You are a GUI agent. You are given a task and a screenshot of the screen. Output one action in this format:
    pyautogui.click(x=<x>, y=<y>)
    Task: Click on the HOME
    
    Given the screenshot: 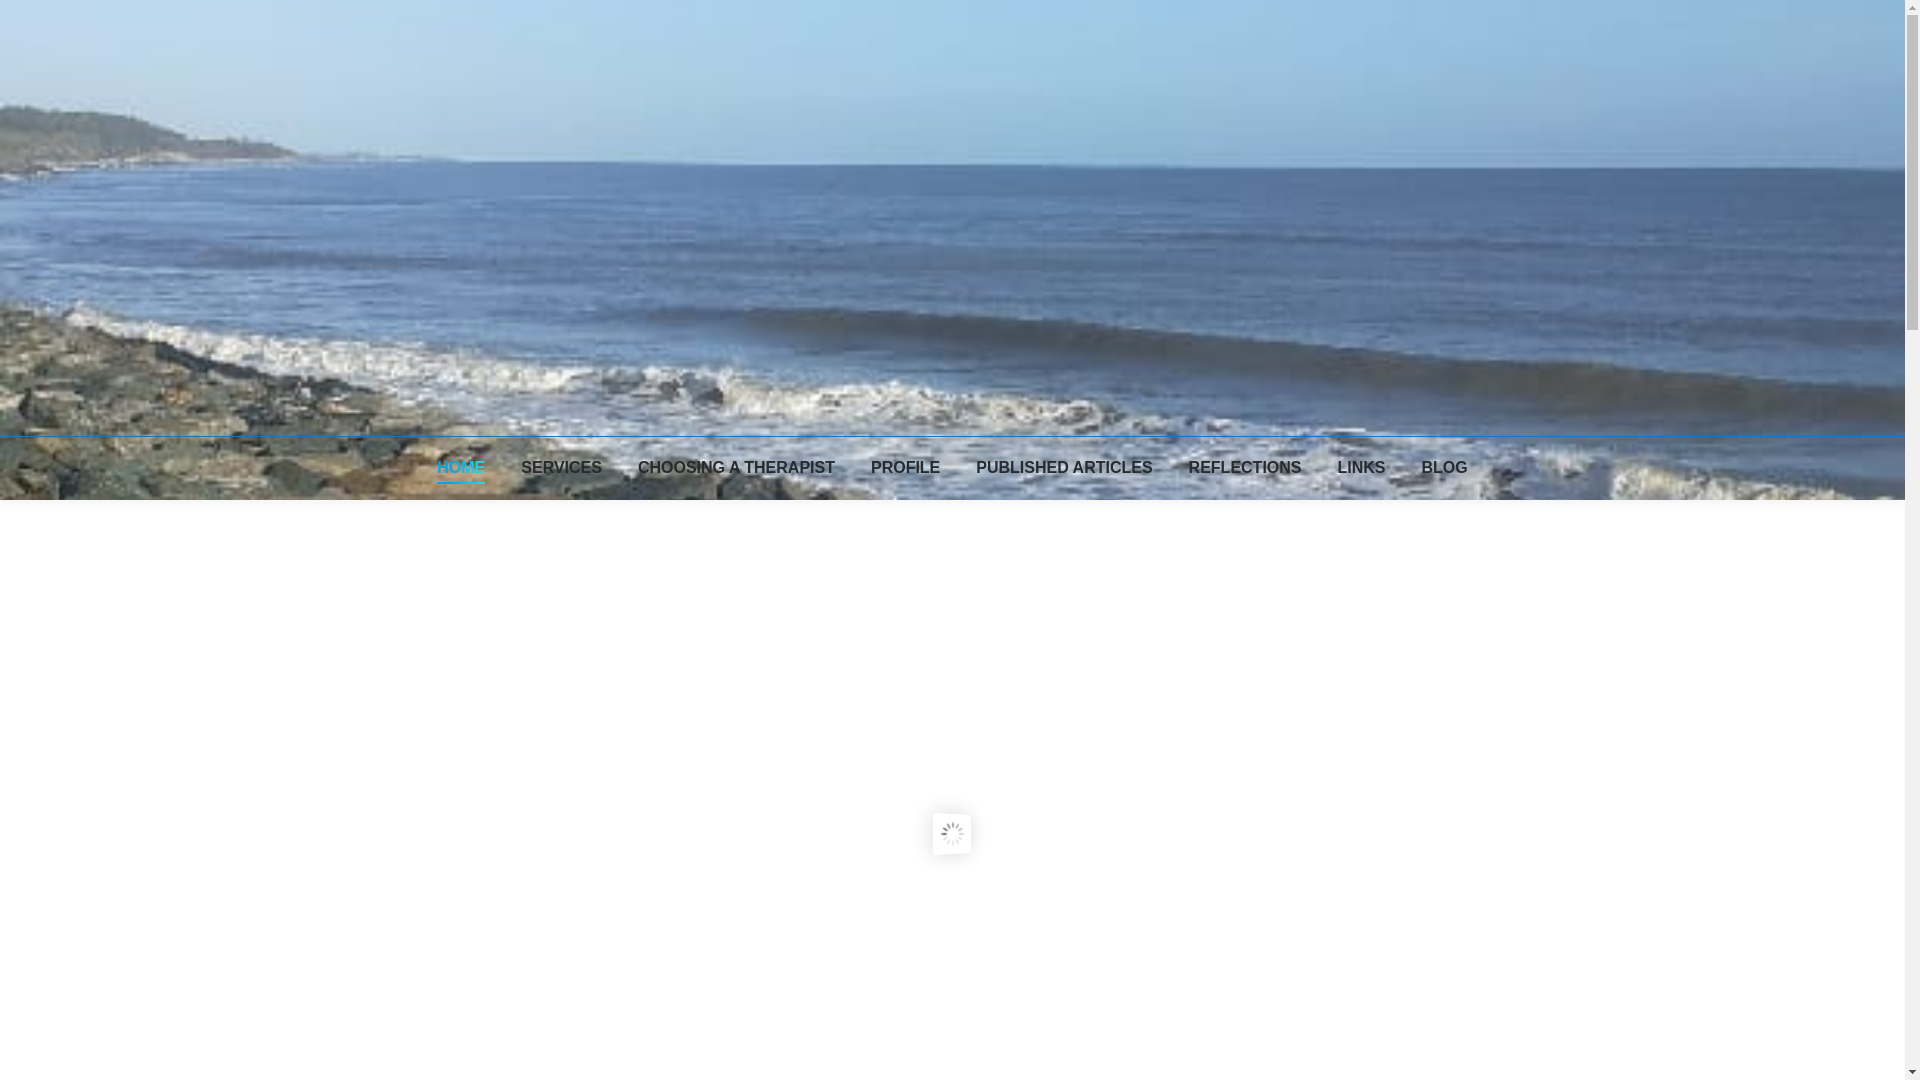 What is the action you would take?
    pyautogui.click(x=461, y=467)
    